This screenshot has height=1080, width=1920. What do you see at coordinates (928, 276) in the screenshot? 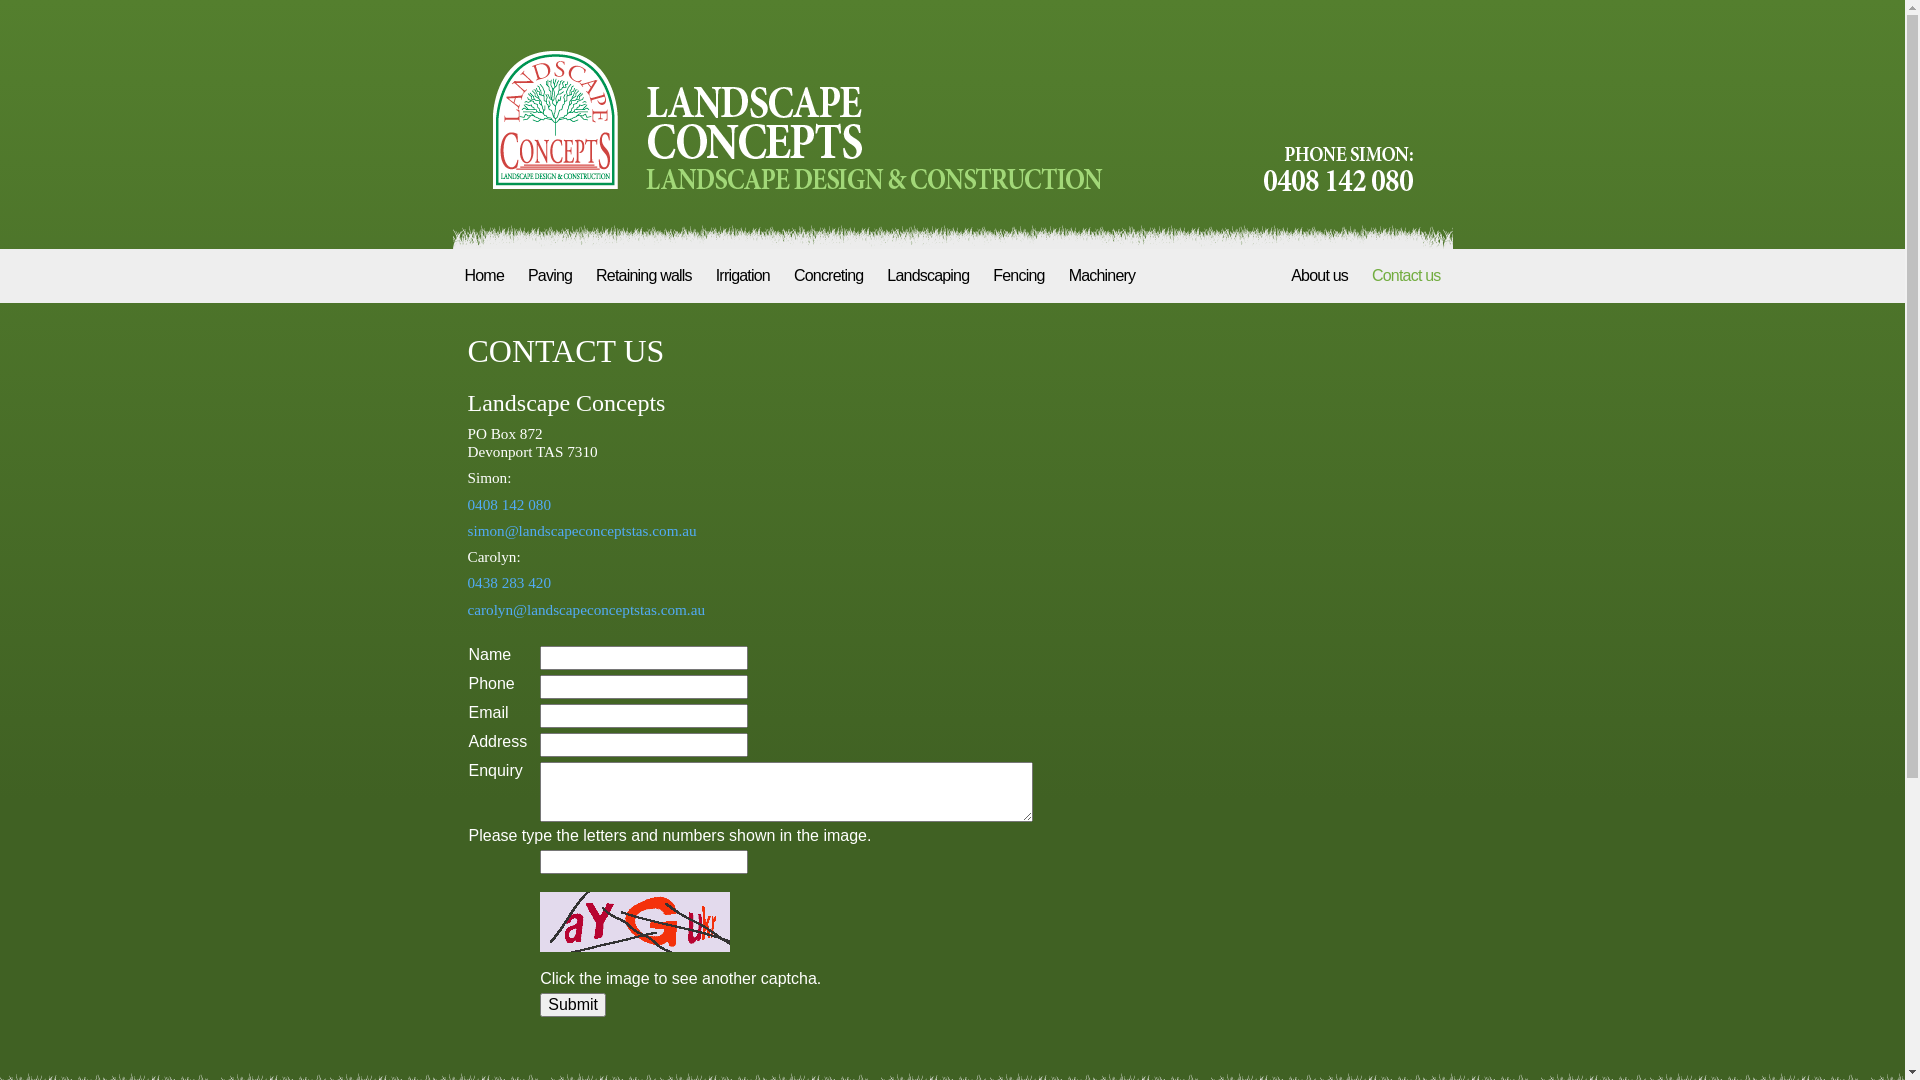
I see `Landscaping` at bounding box center [928, 276].